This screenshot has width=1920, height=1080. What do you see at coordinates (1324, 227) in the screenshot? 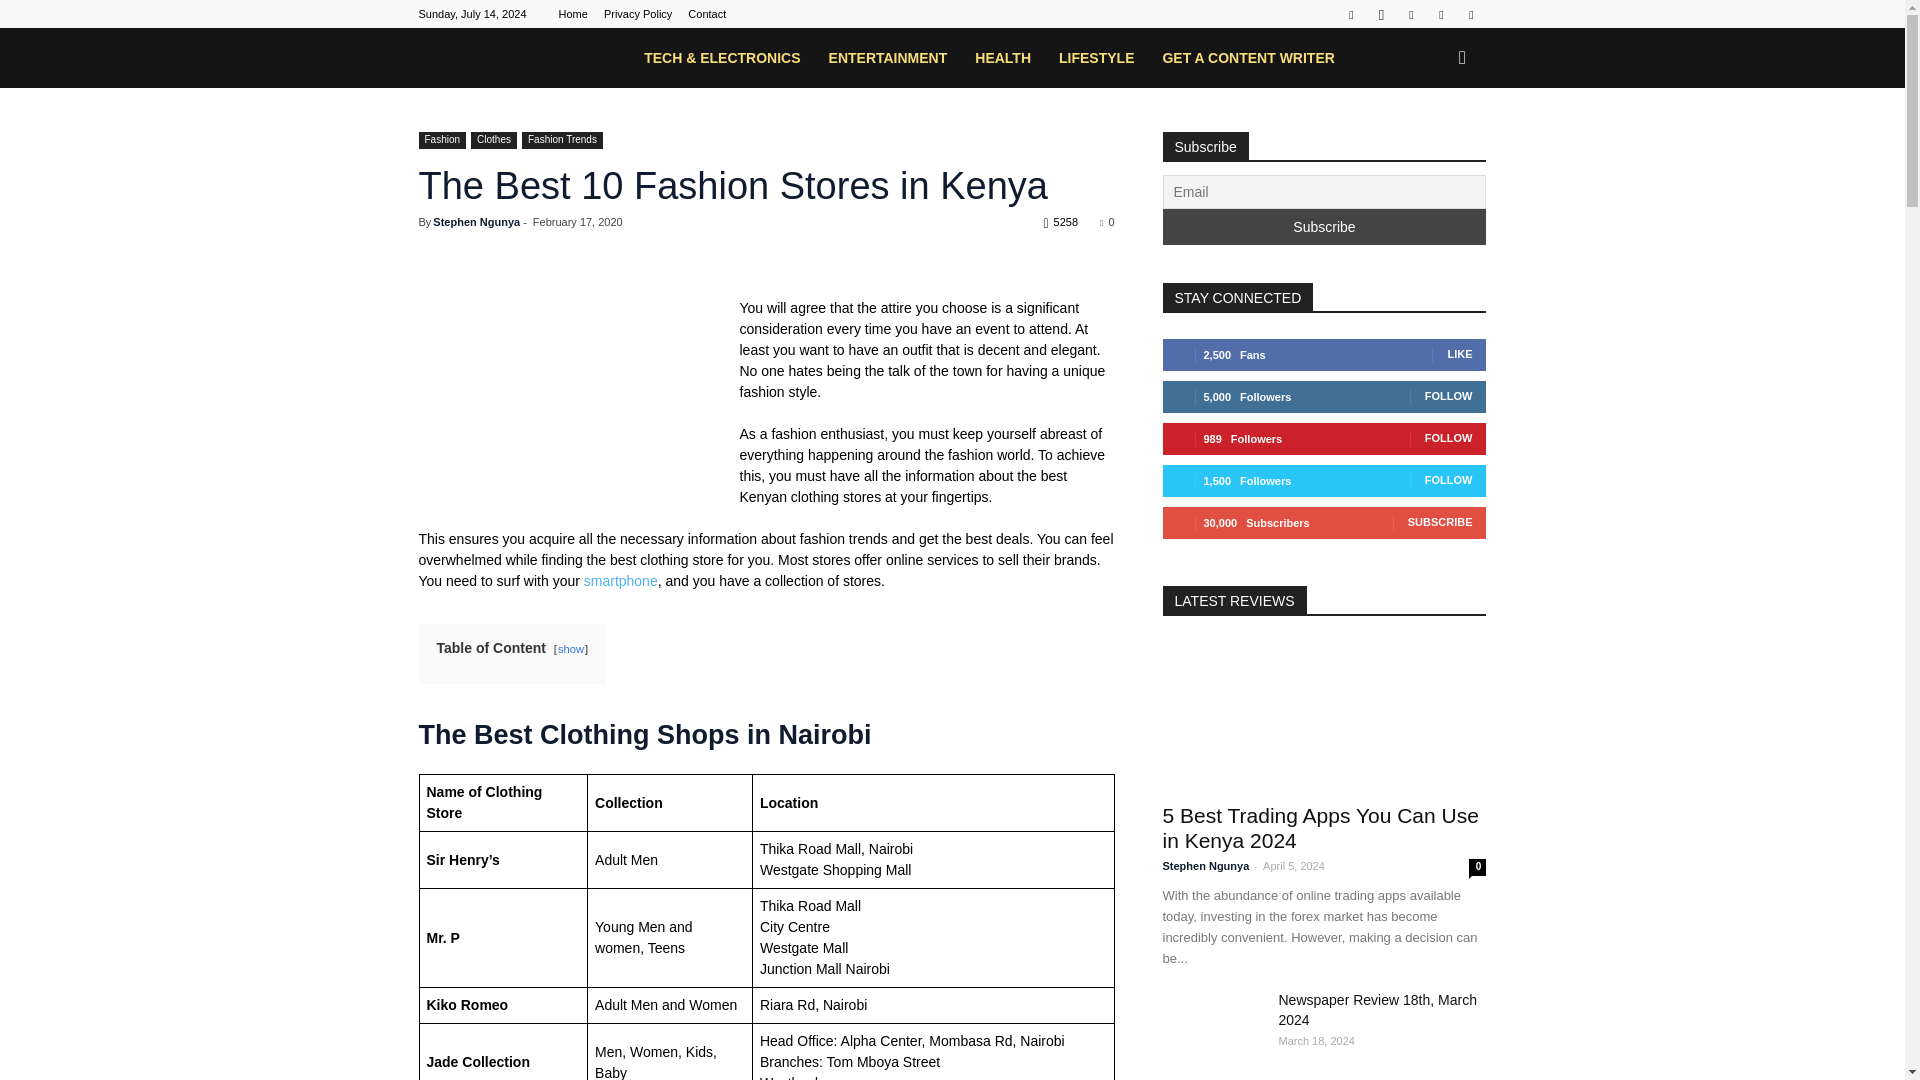
I see `Subscribe` at bounding box center [1324, 227].